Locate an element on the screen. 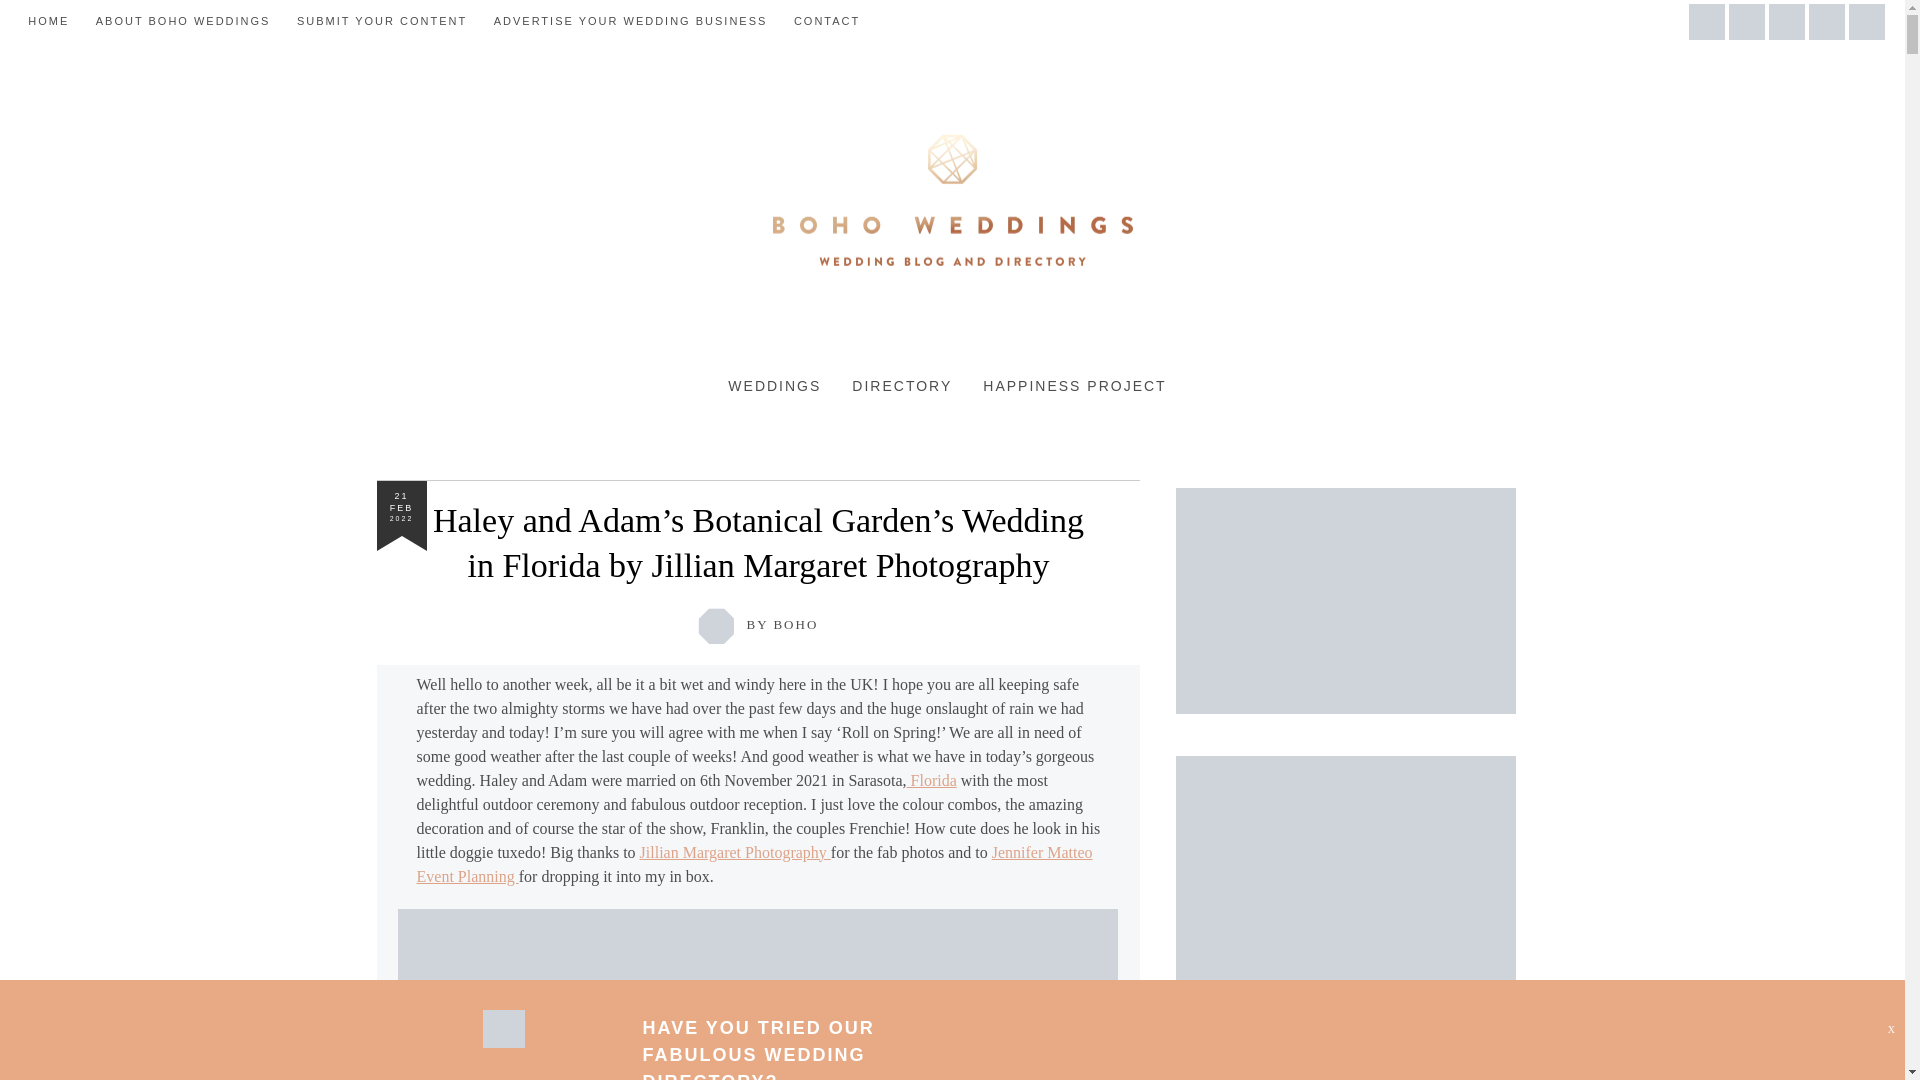 The image size is (1920, 1080). HAPPINESS PROJECT is located at coordinates (1074, 386).